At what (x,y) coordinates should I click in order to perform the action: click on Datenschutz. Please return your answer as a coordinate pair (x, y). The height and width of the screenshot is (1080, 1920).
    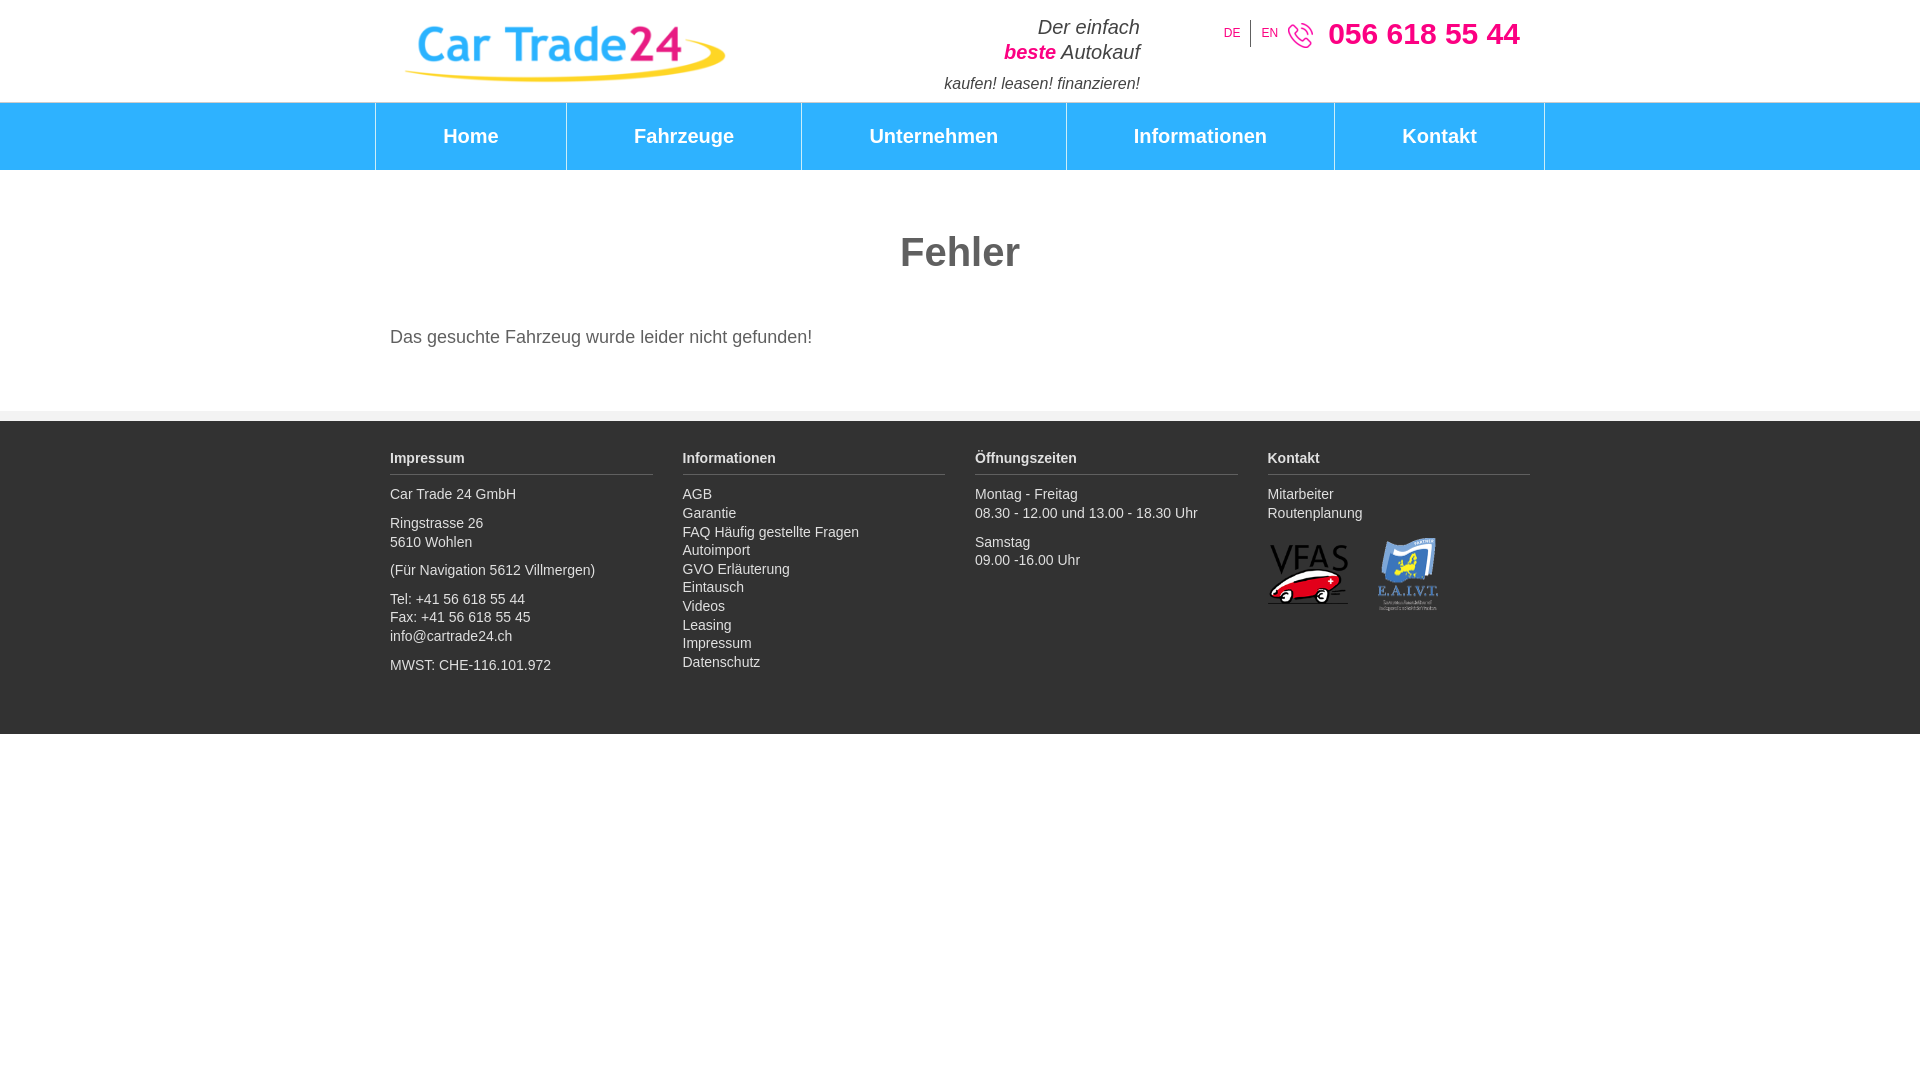
    Looking at the image, I should click on (814, 662).